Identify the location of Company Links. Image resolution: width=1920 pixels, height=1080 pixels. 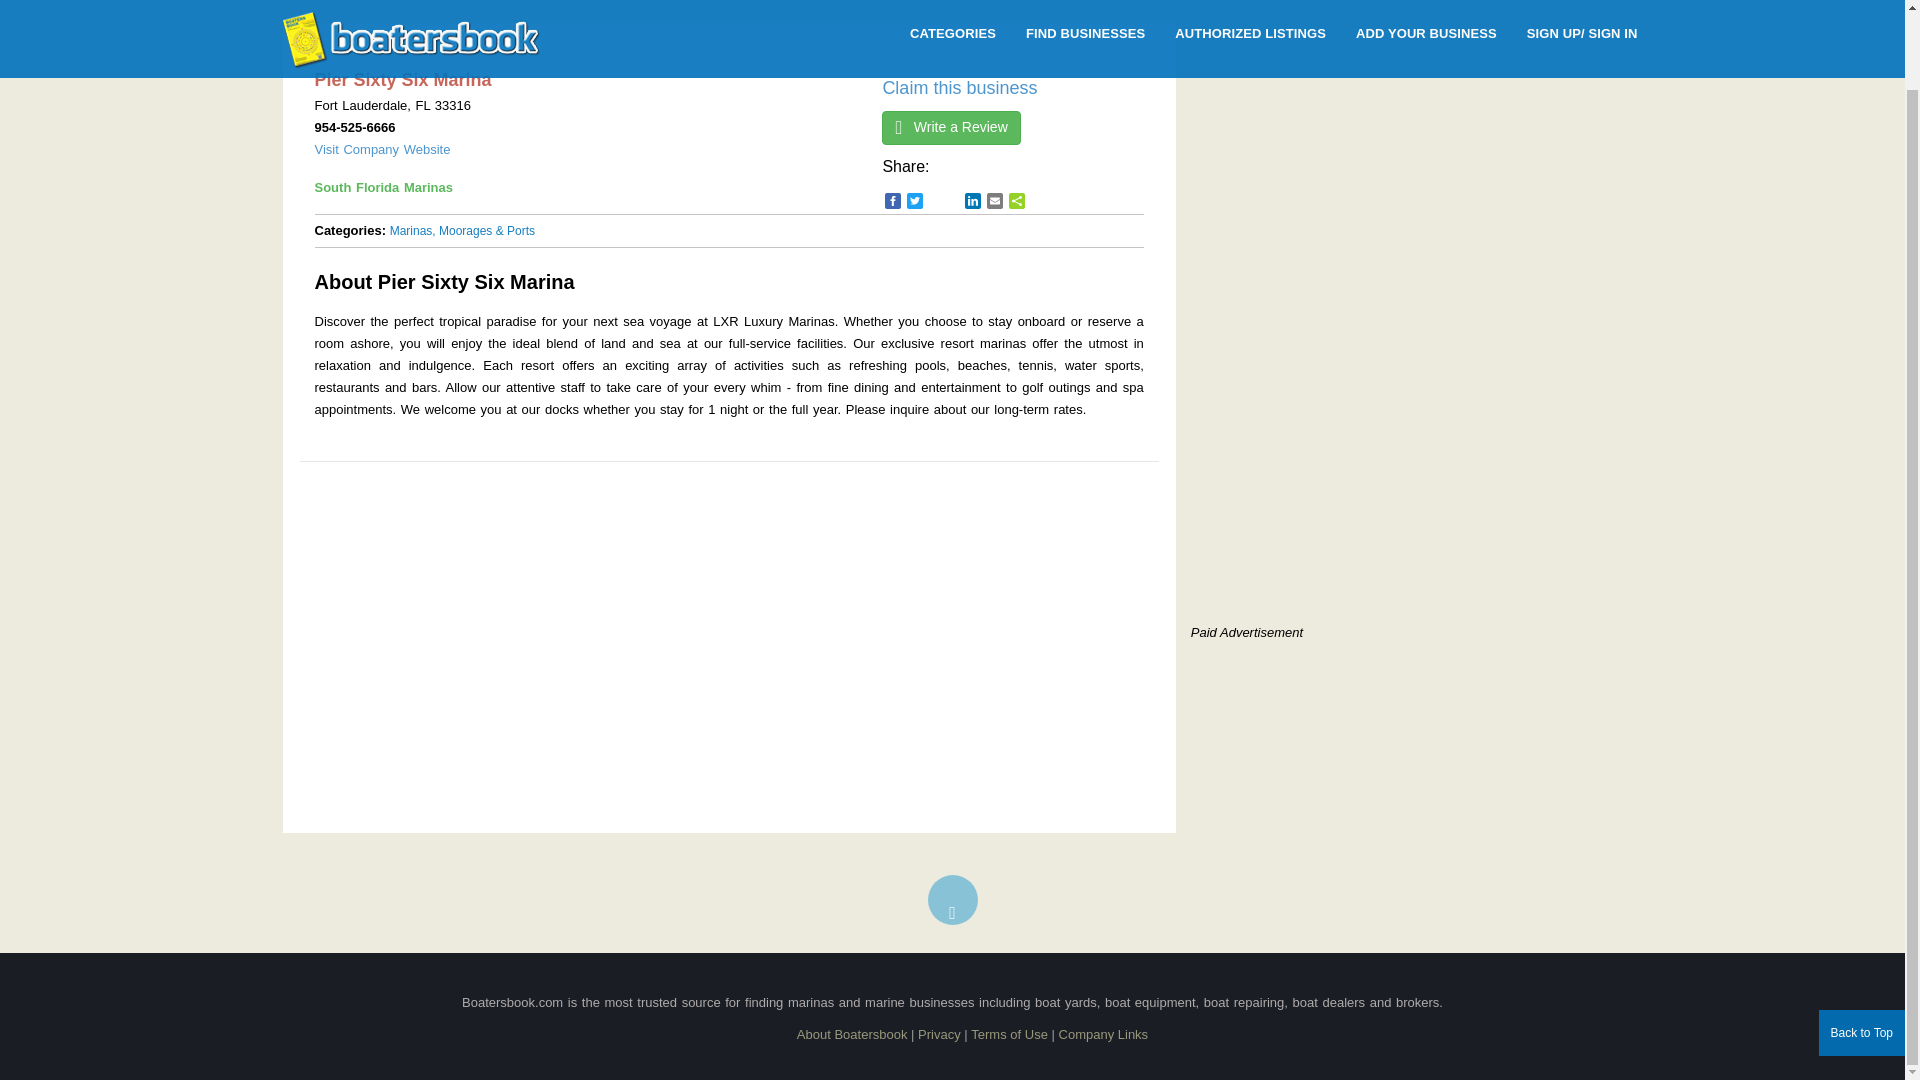
(1104, 1034).